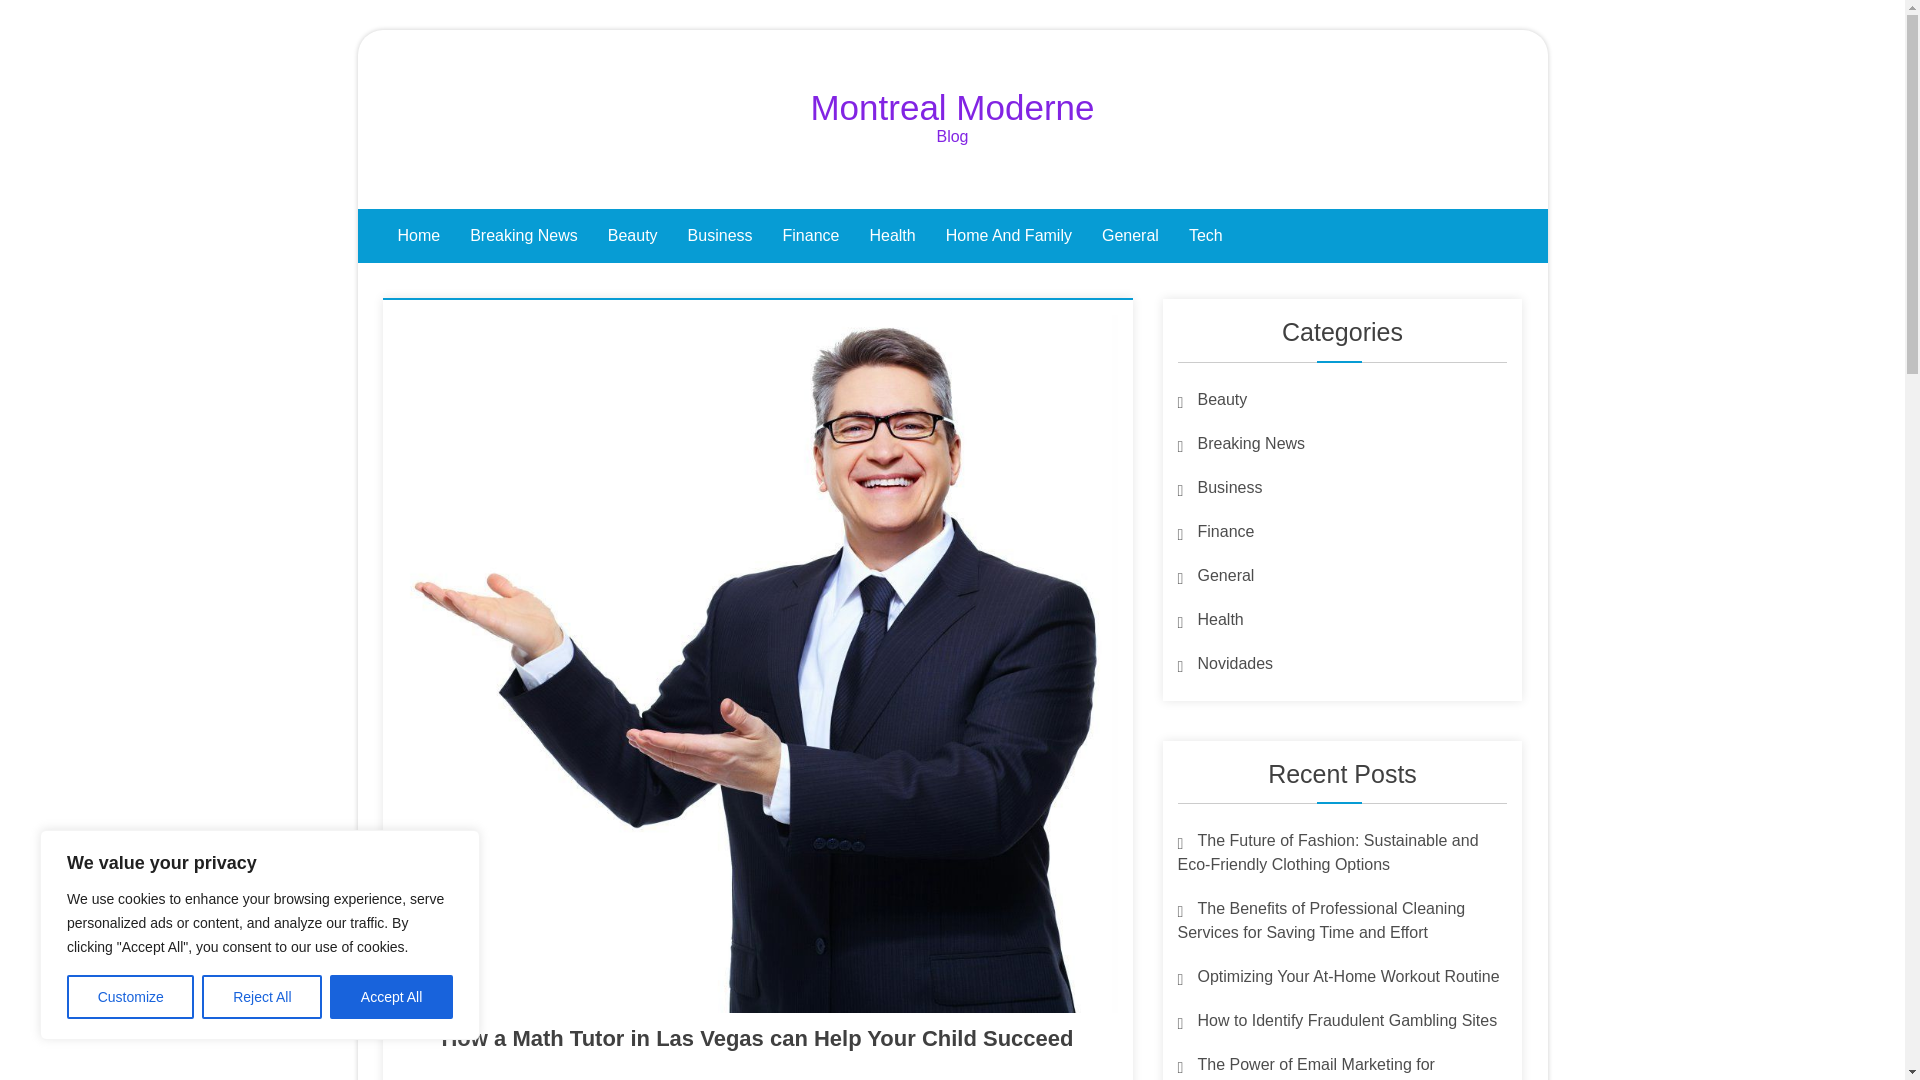 The width and height of the screenshot is (1920, 1080). What do you see at coordinates (1216, 574) in the screenshot?
I see `General` at bounding box center [1216, 574].